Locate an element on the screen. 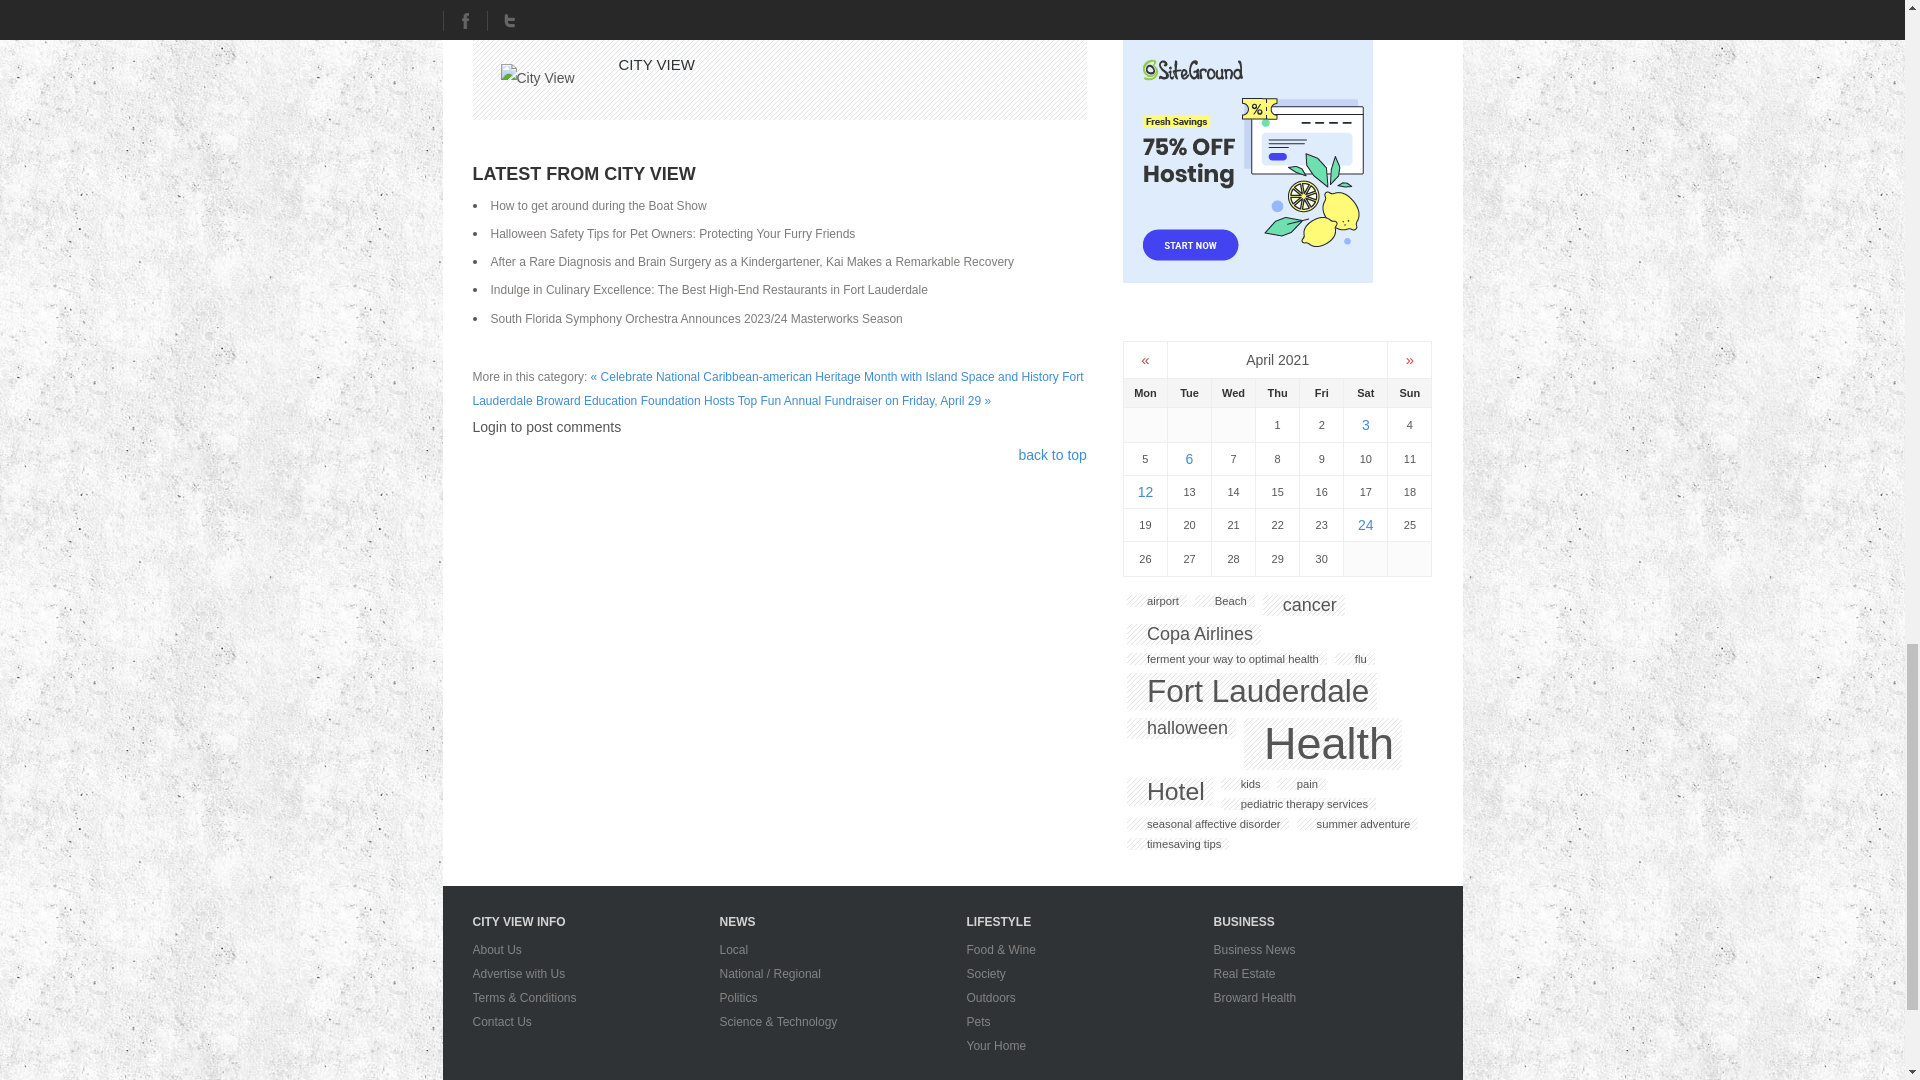  3 items tagged with Hotel is located at coordinates (1170, 791).